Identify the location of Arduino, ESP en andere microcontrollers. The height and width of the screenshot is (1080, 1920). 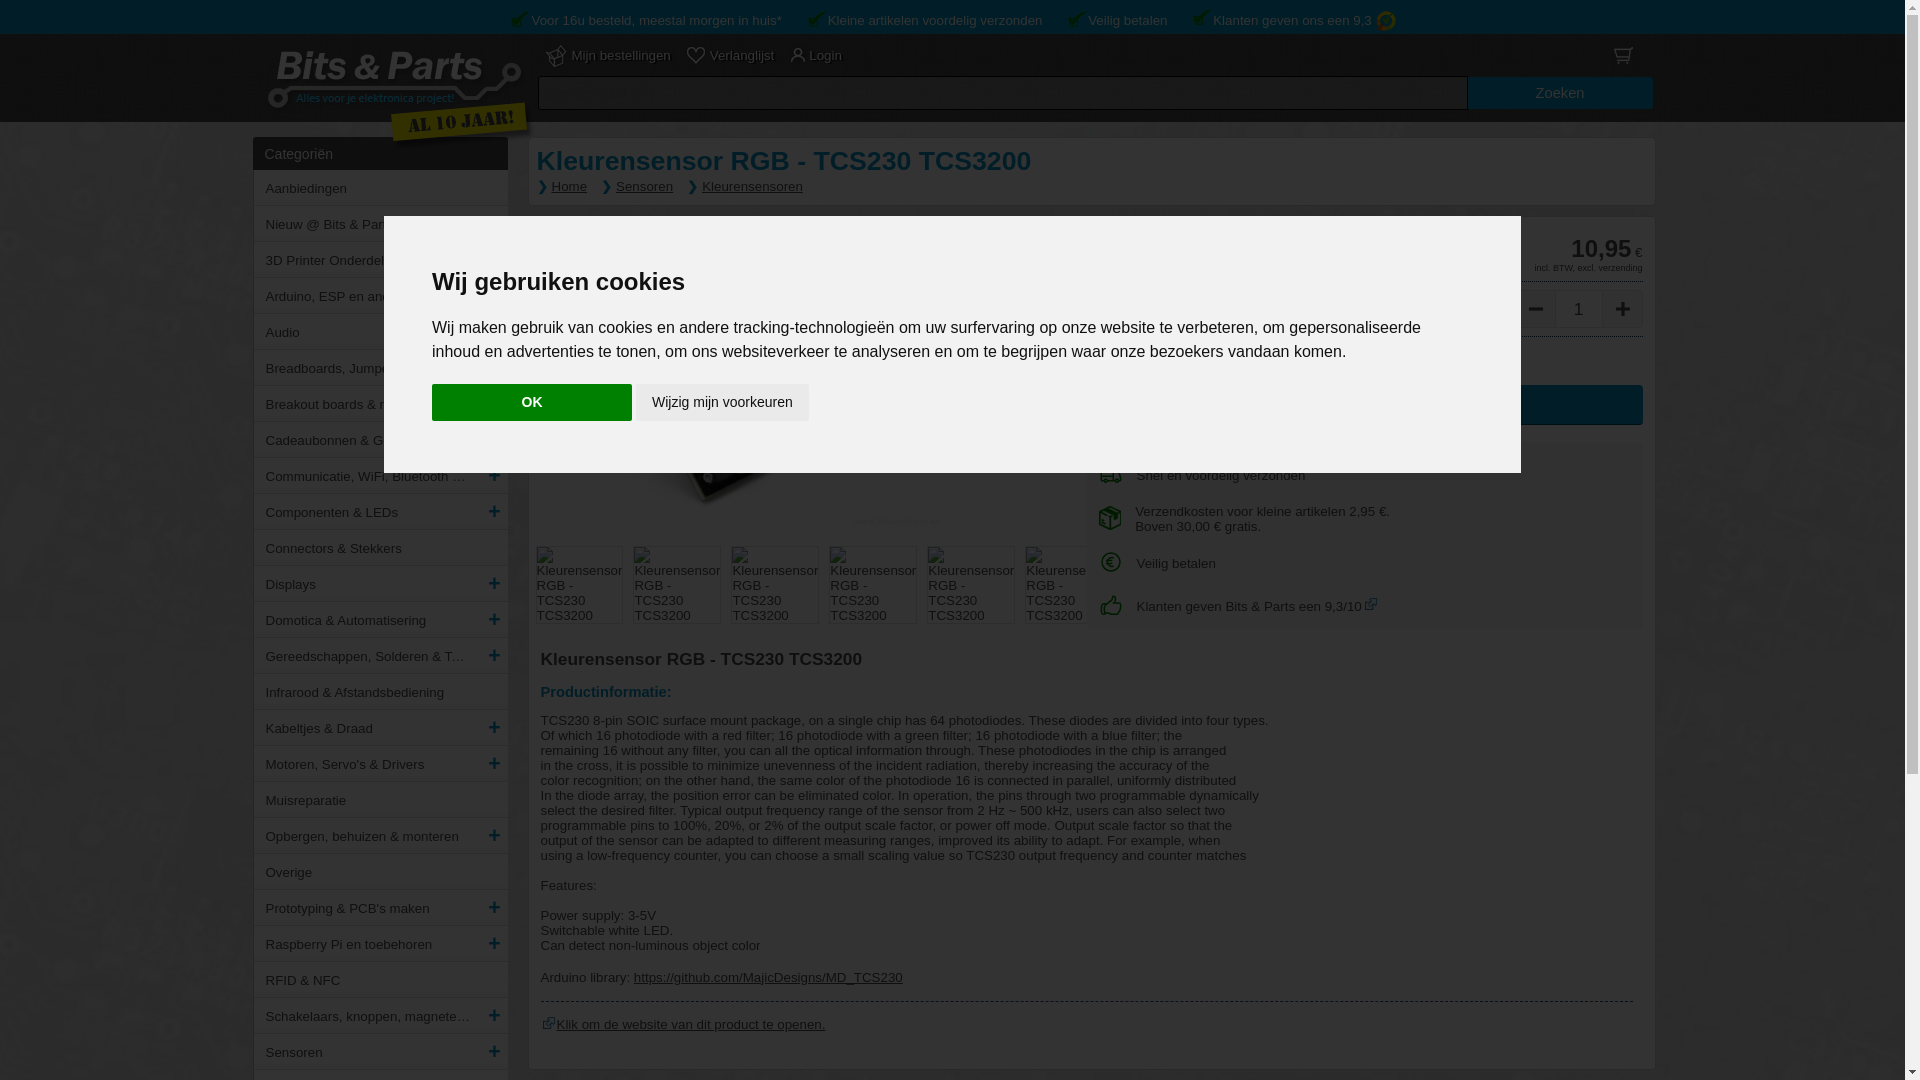
(368, 293).